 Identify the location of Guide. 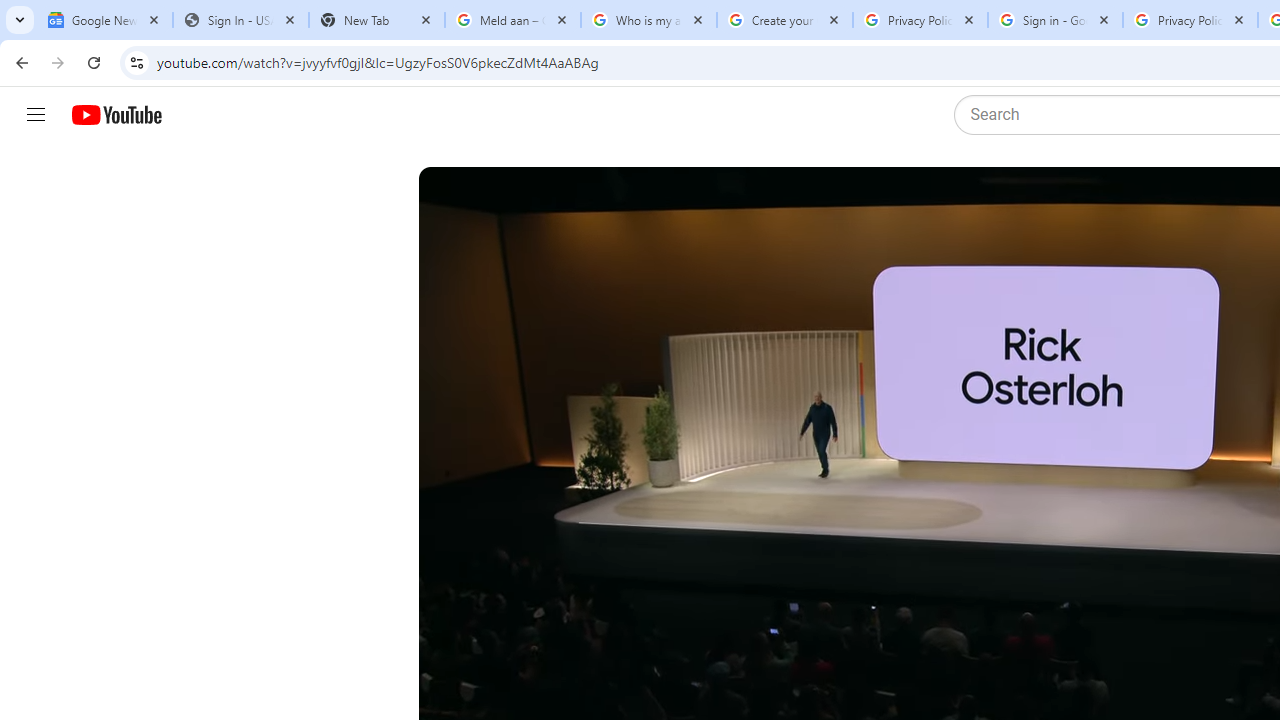
(36, 115).